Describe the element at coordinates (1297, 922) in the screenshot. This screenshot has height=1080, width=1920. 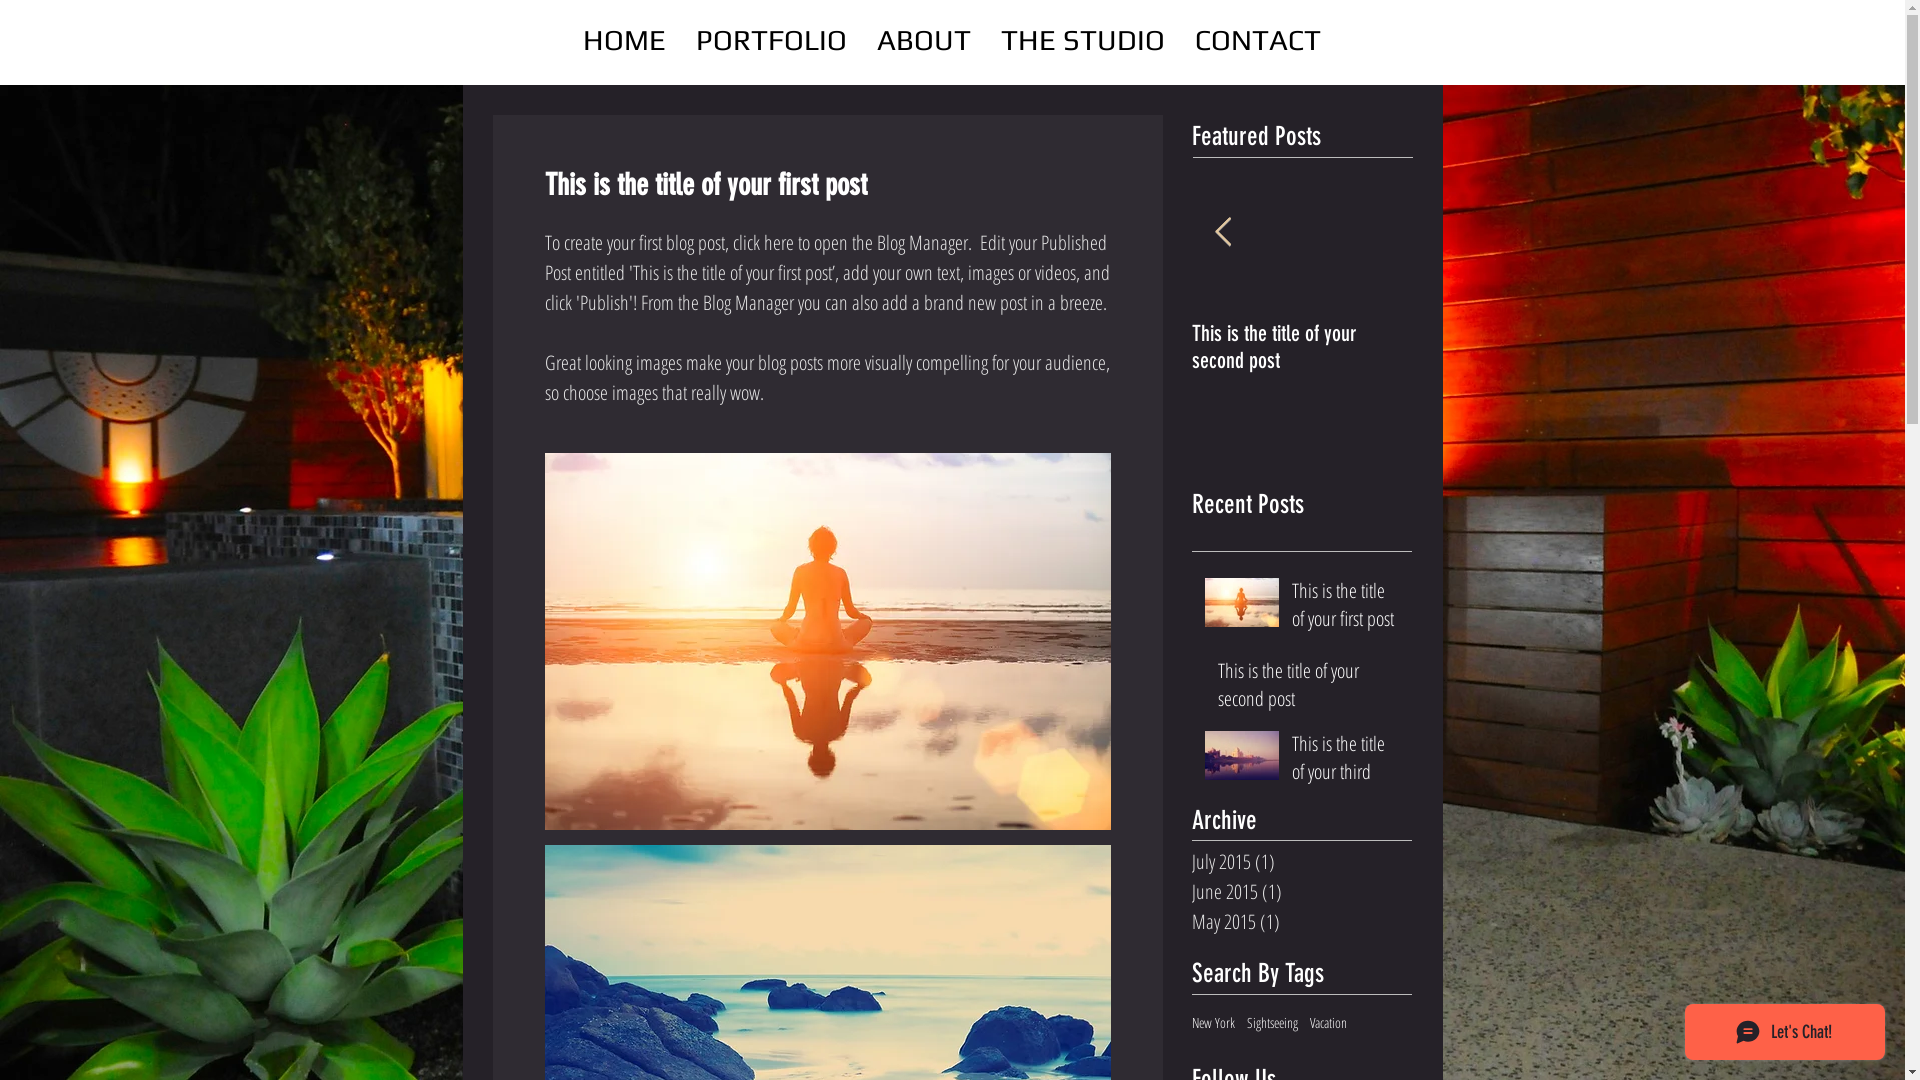
I see `May 2015 (1)` at that location.